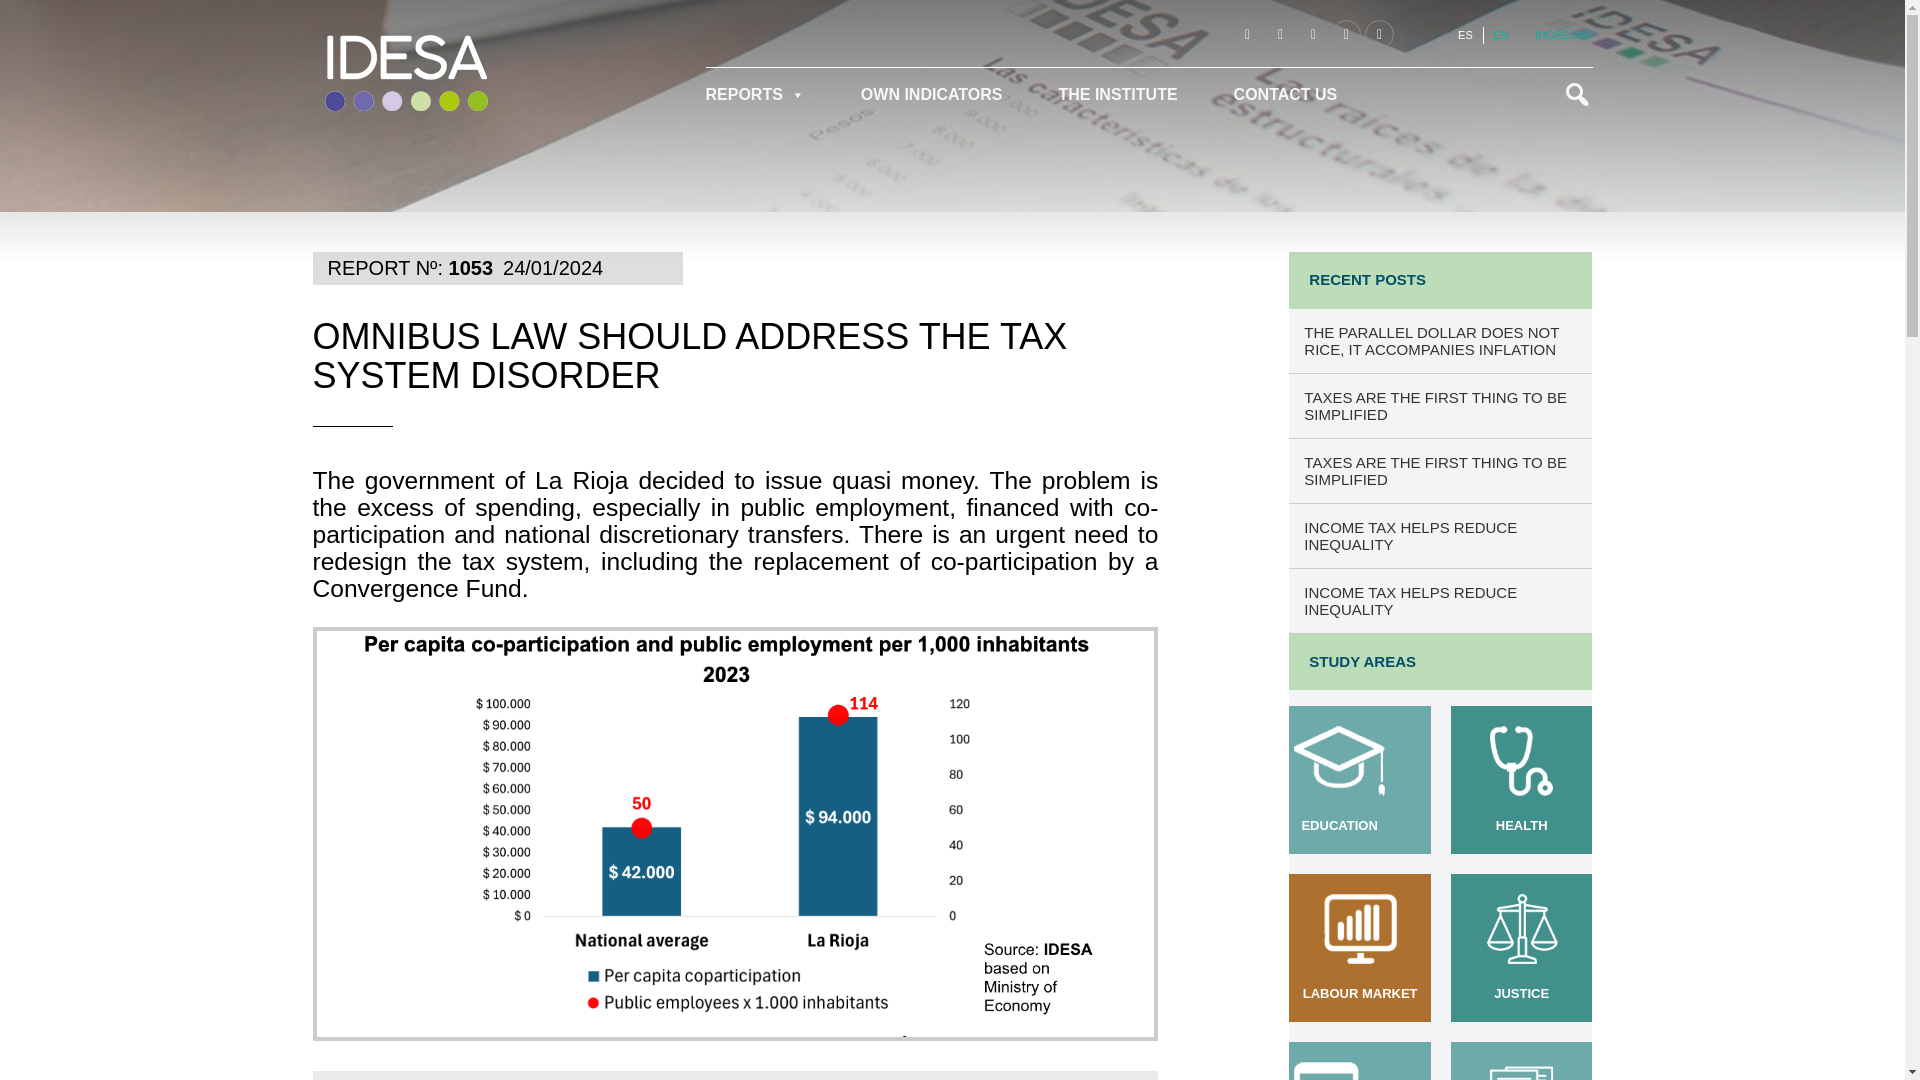  Describe the element at coordinates (1440, 536) in the screenshot. I see `INCOME TAX HELPS REDUCE INEQUALITY` at that location.